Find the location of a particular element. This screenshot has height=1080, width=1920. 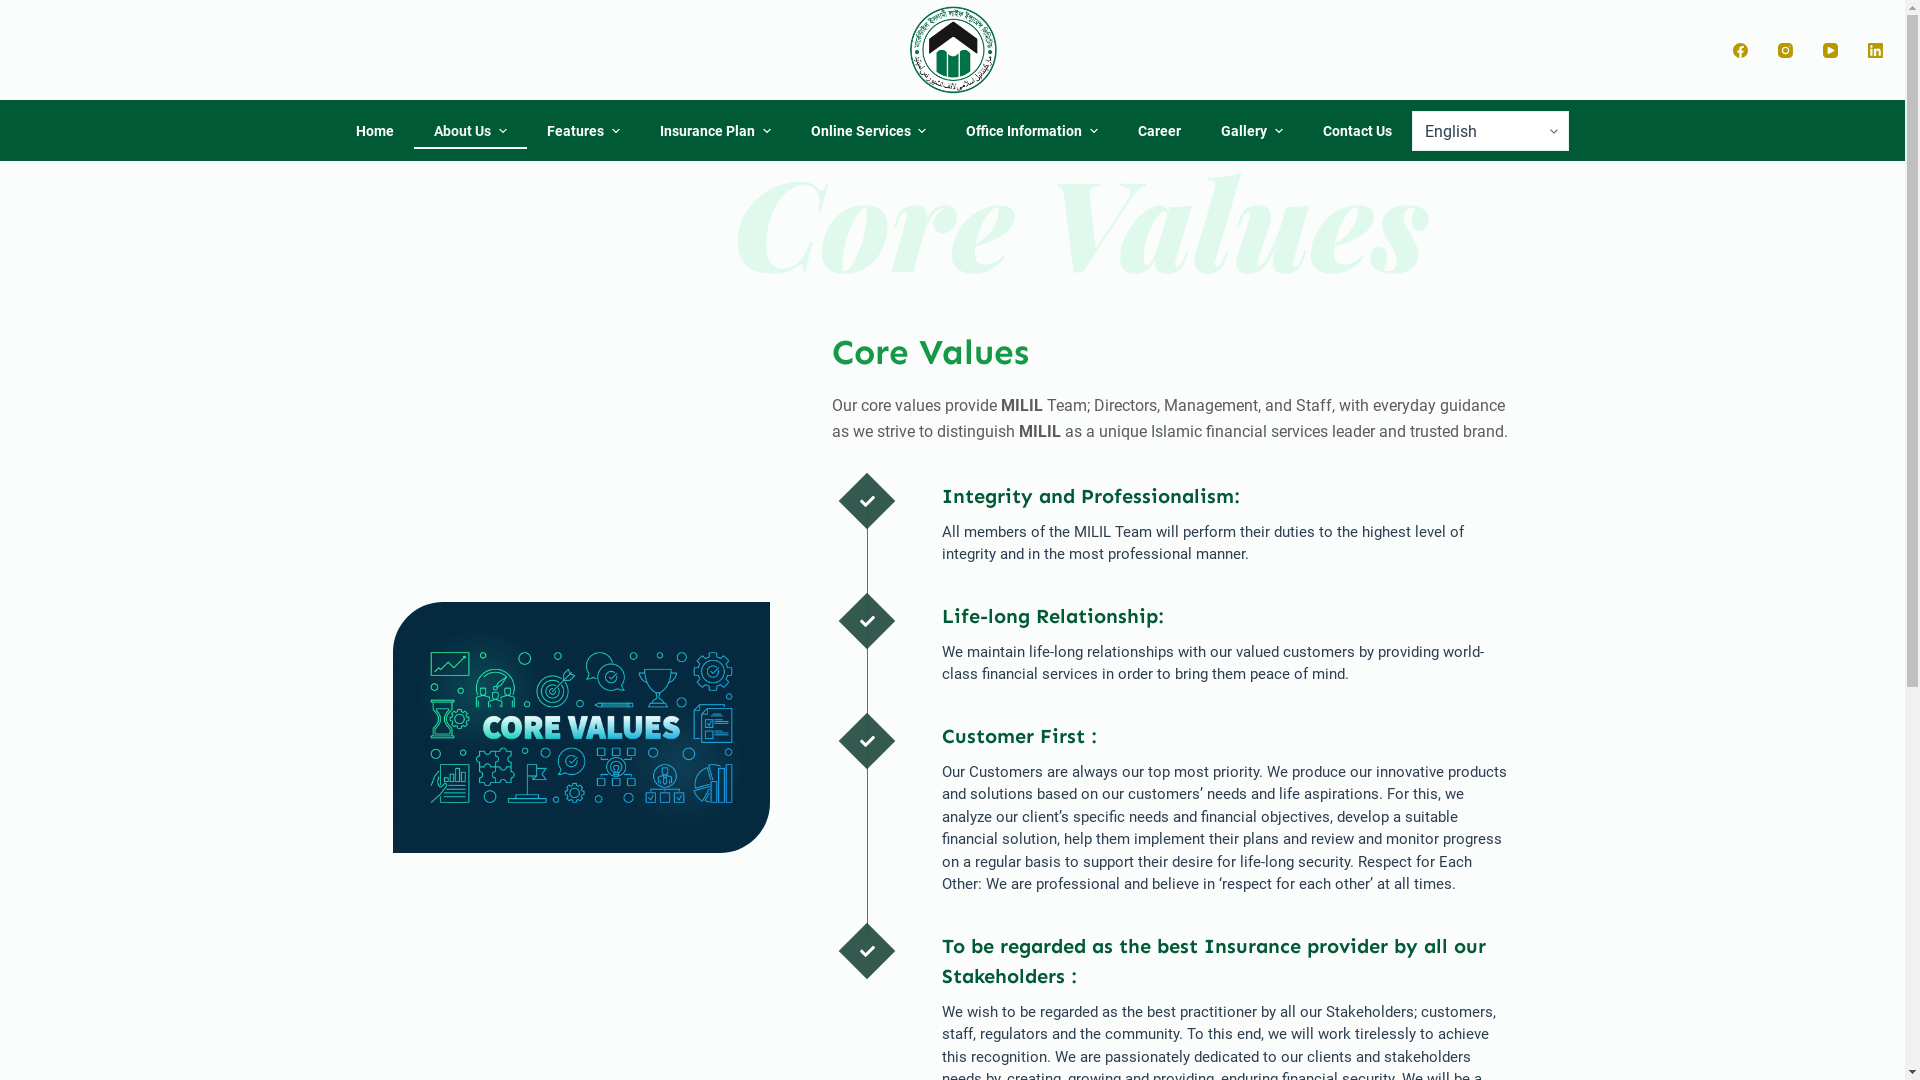

Gallery is located at coordinates (1252, 131).